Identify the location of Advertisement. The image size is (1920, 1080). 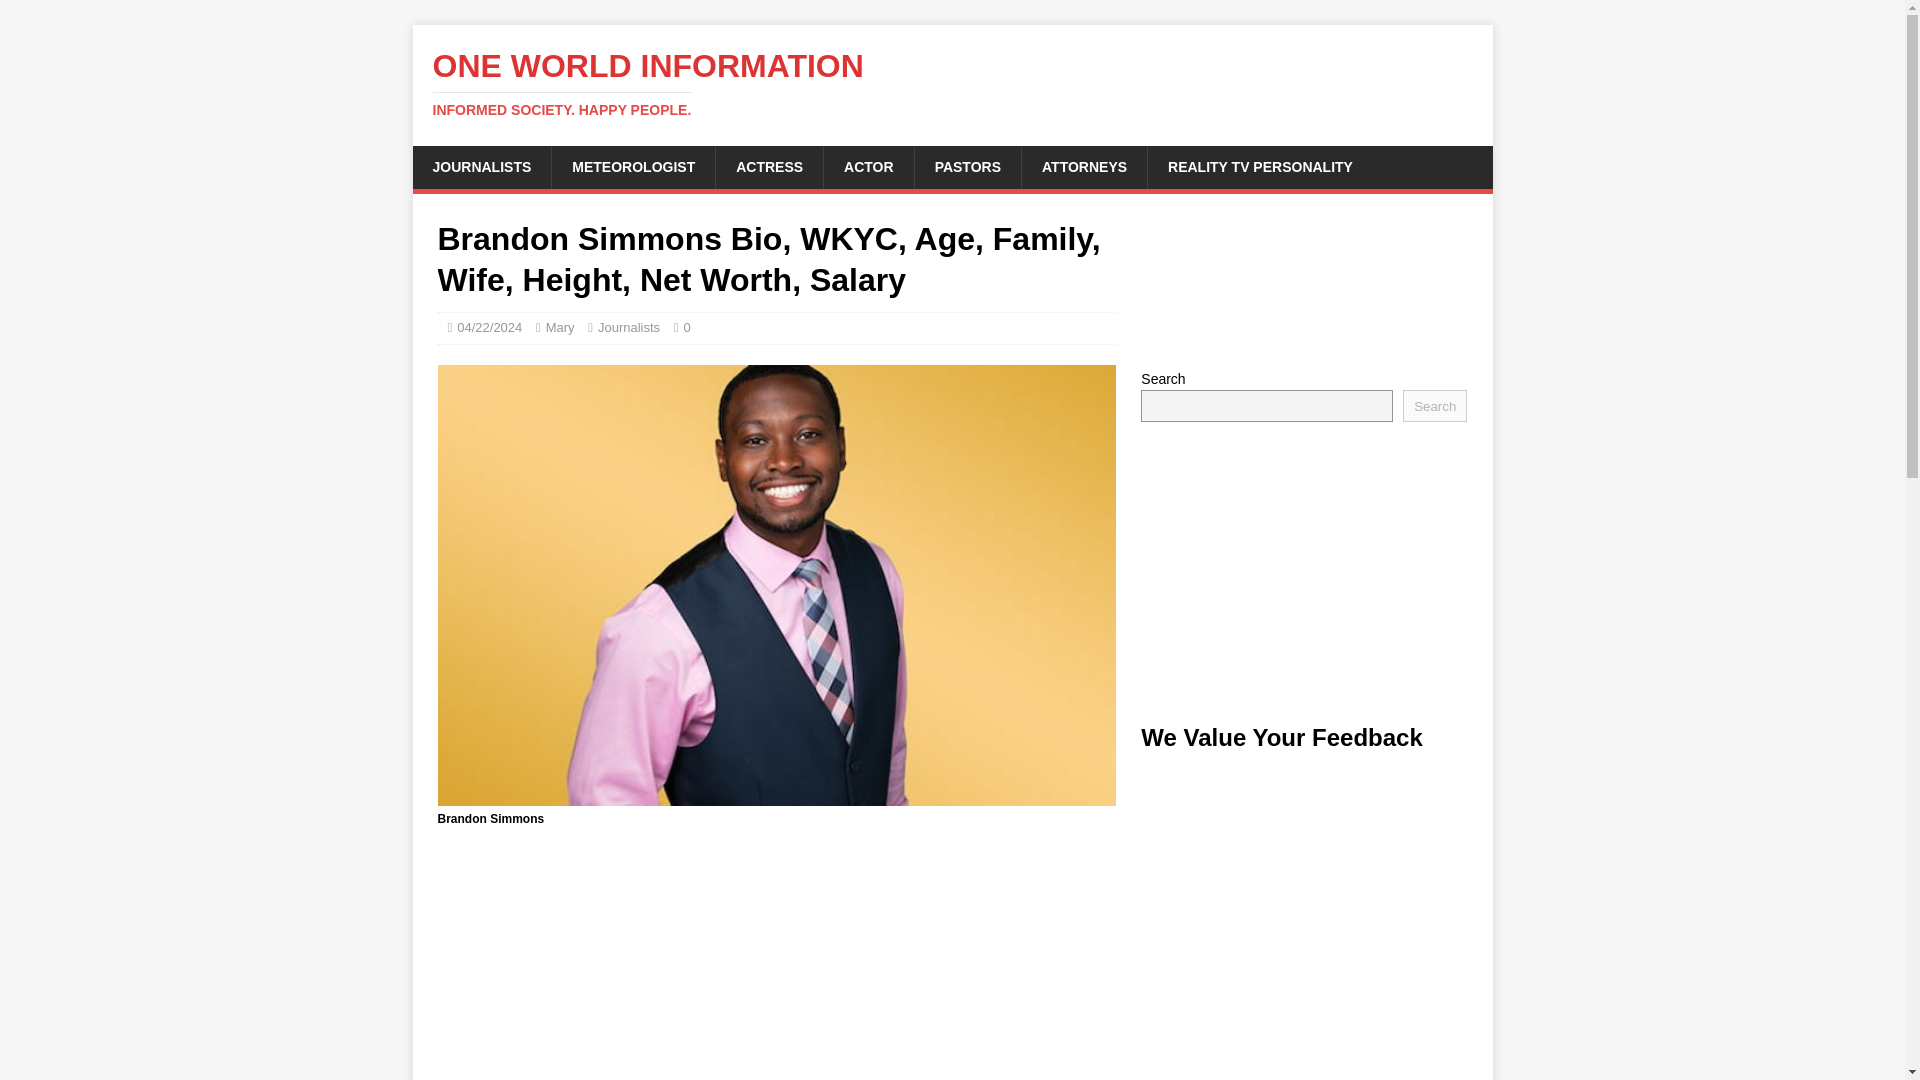
(1303, 281).